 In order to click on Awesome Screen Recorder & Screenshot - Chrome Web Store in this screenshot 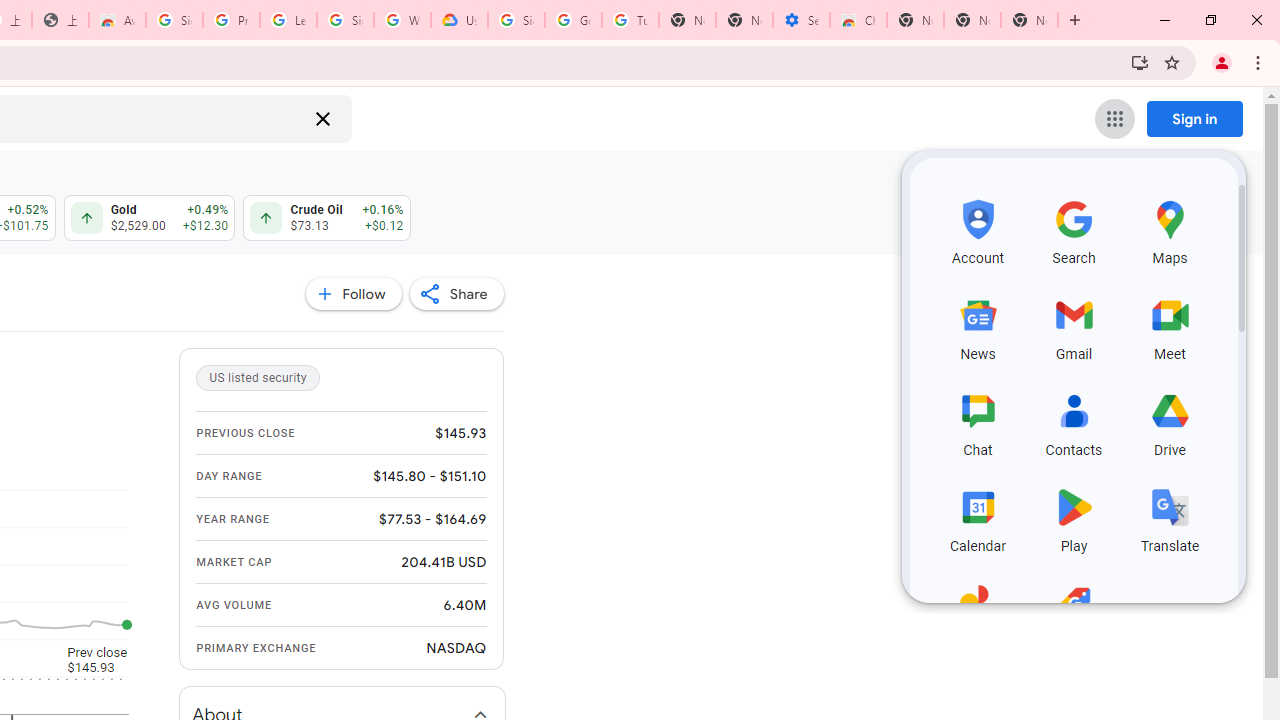, I will do `click(116, 20)`.